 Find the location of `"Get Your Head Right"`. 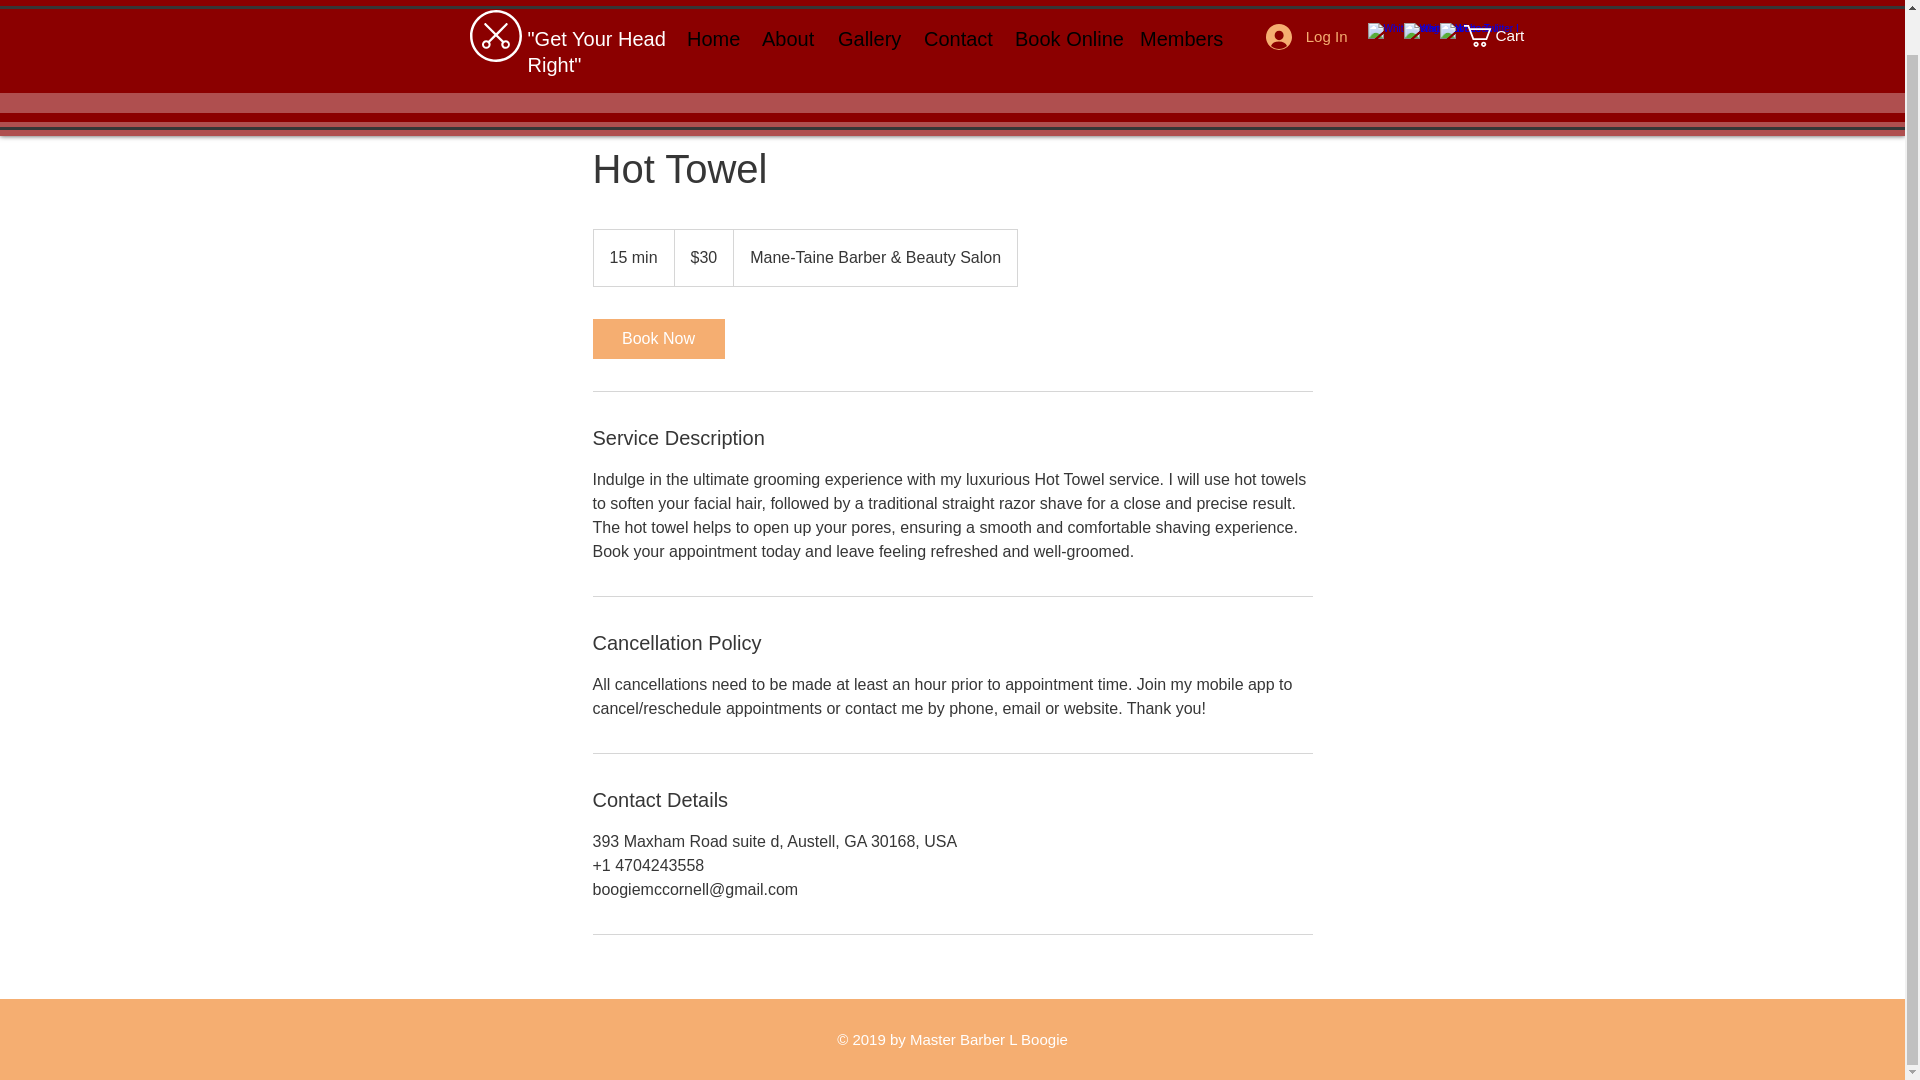

"Get Your Head Right" is located at coordinates (597, 16).